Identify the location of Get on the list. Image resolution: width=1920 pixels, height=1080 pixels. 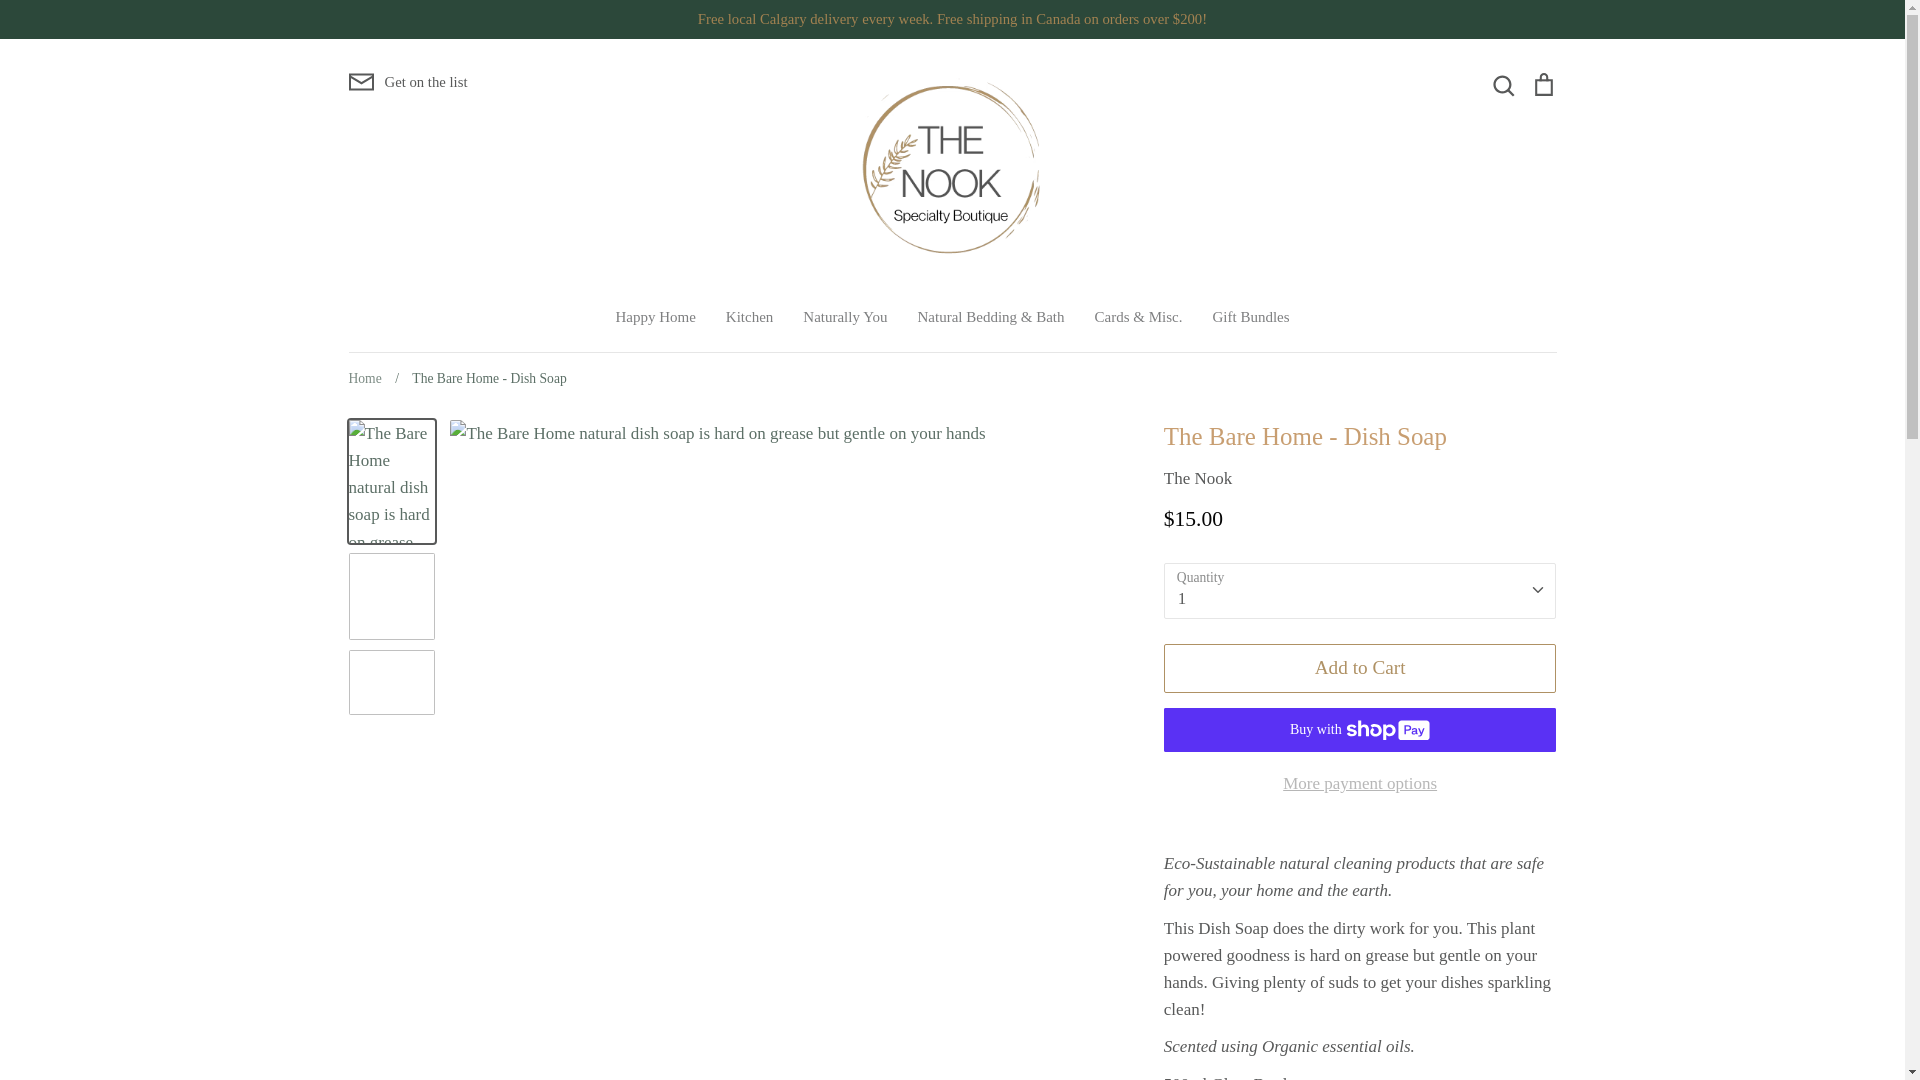
(406, 82).